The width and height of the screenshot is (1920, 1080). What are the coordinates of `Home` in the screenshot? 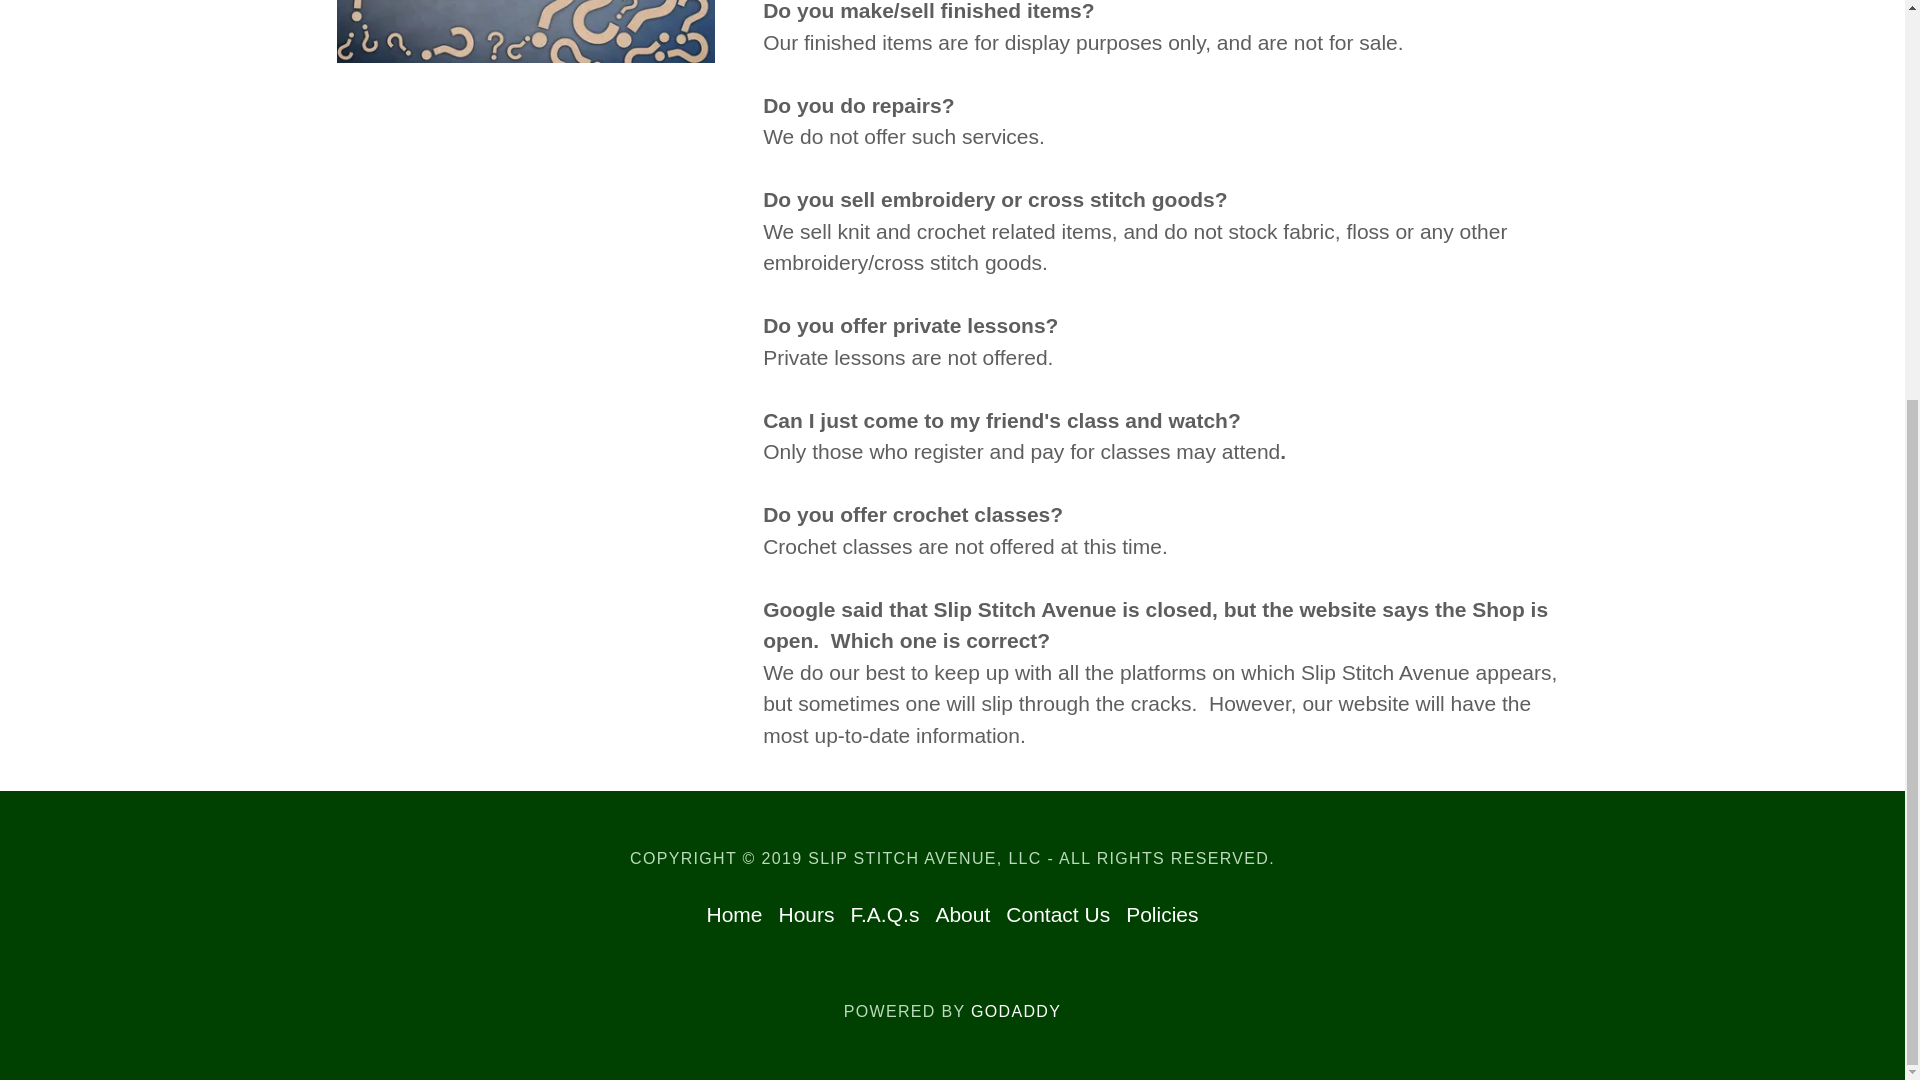 It's located at (734, 915).